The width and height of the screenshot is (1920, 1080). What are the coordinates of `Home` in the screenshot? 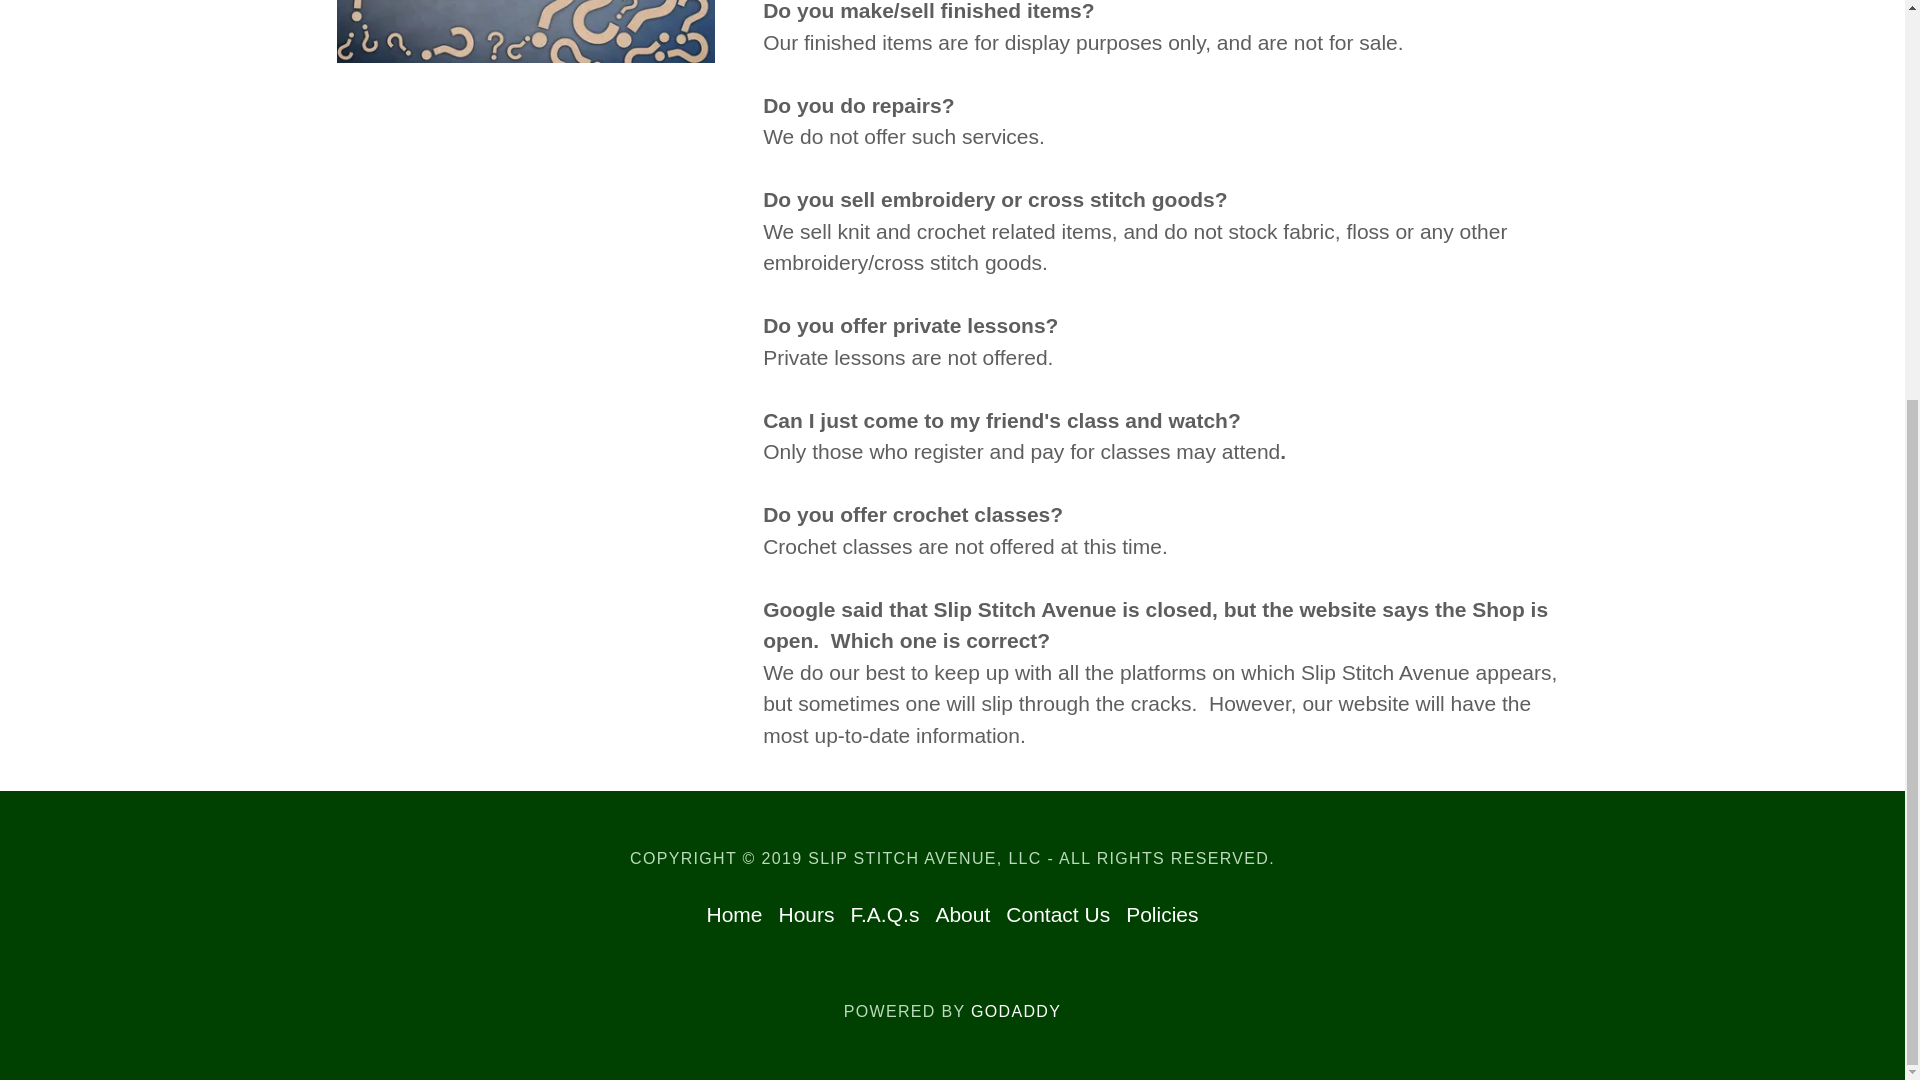 It's located at (734, 915).